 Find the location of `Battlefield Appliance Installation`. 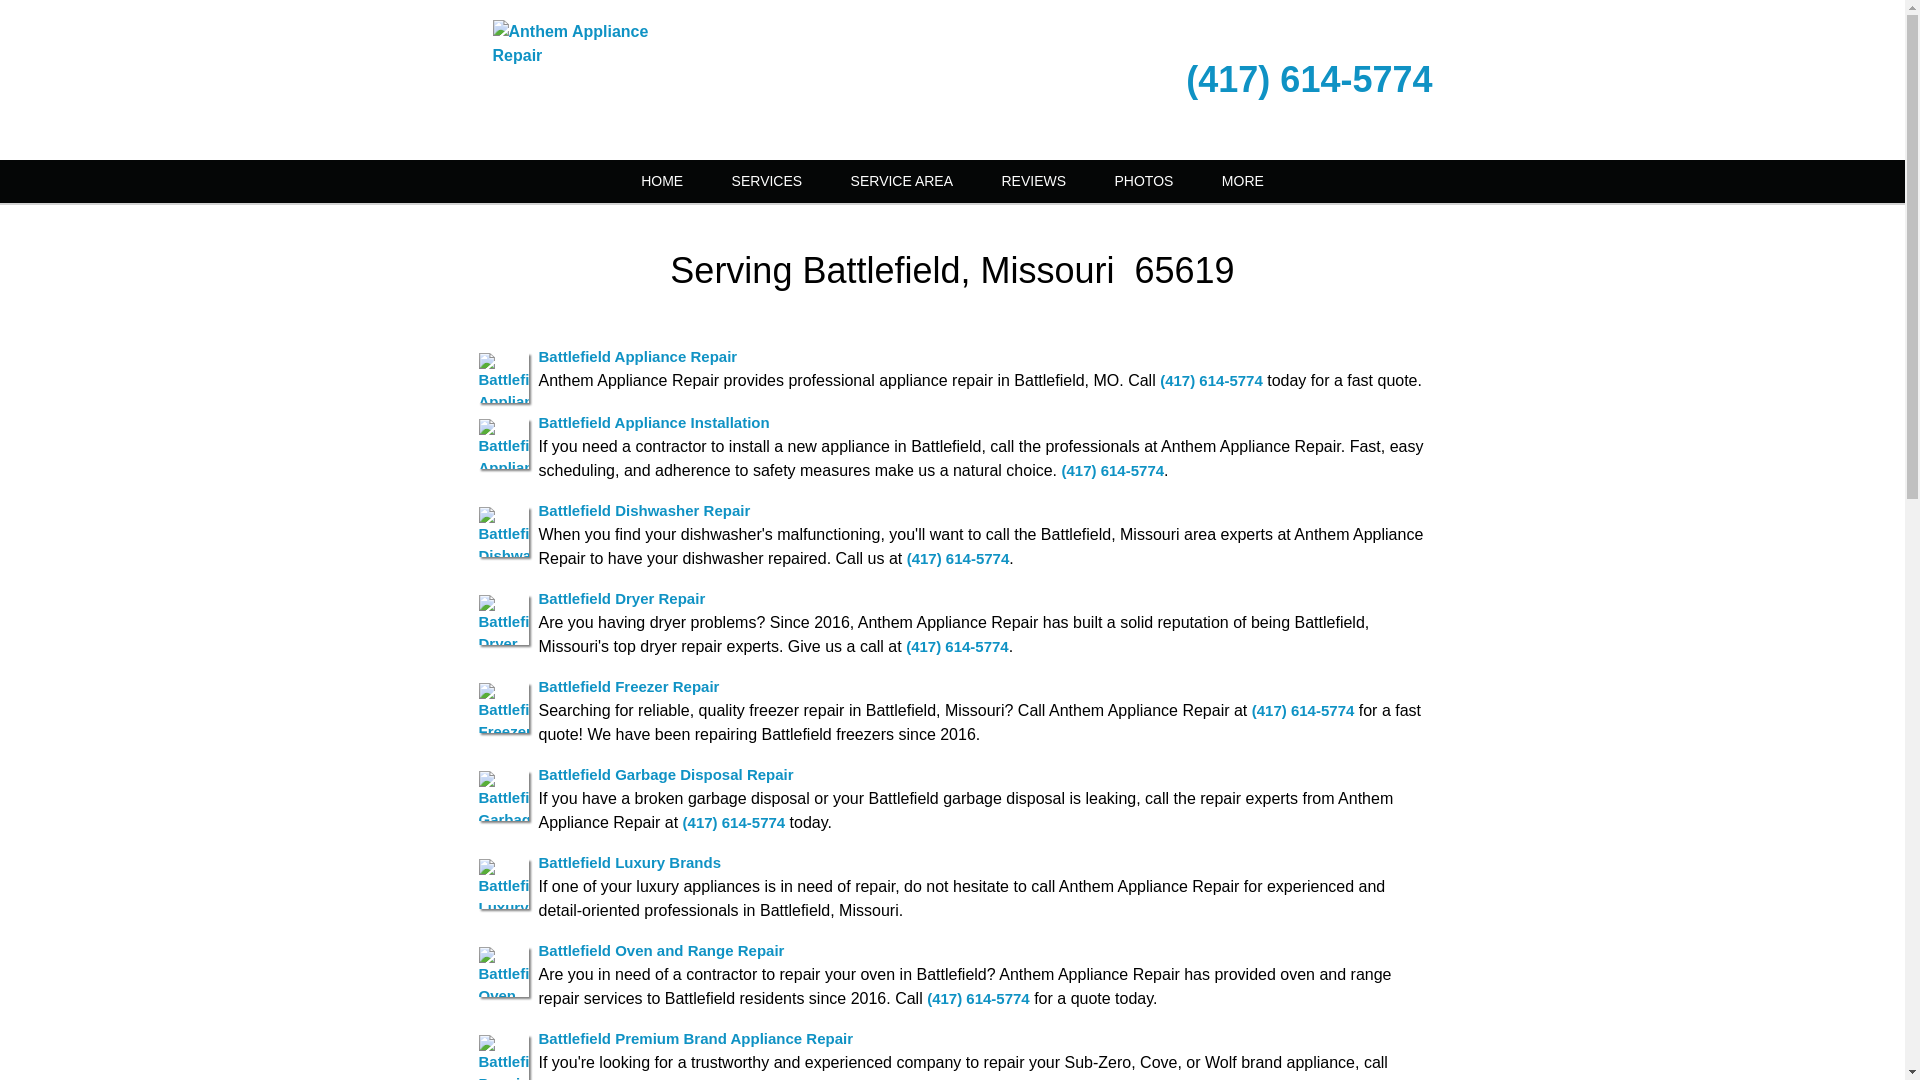

Battlefield Appliance Installation is located at coordinates (653, 422).